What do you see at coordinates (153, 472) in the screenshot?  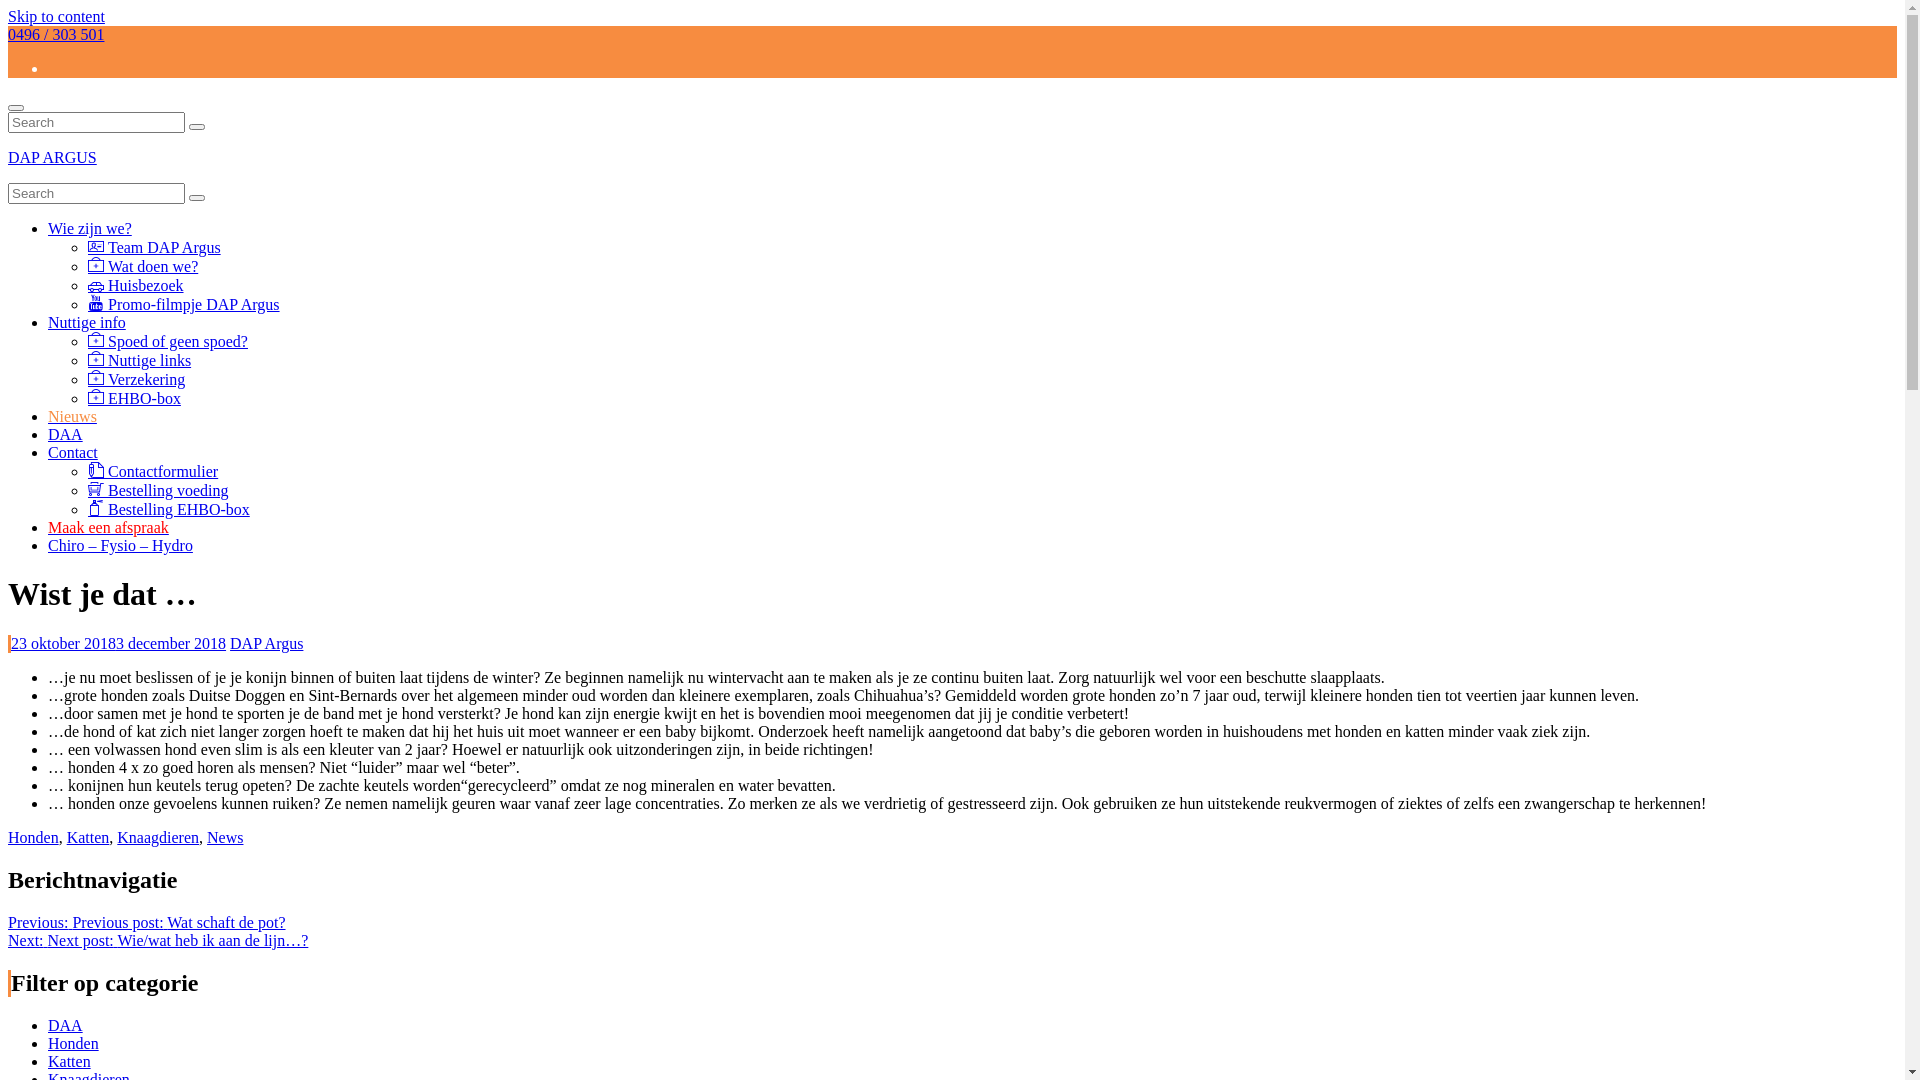 I see `Contactformulier` at bounding box center [153, 472].